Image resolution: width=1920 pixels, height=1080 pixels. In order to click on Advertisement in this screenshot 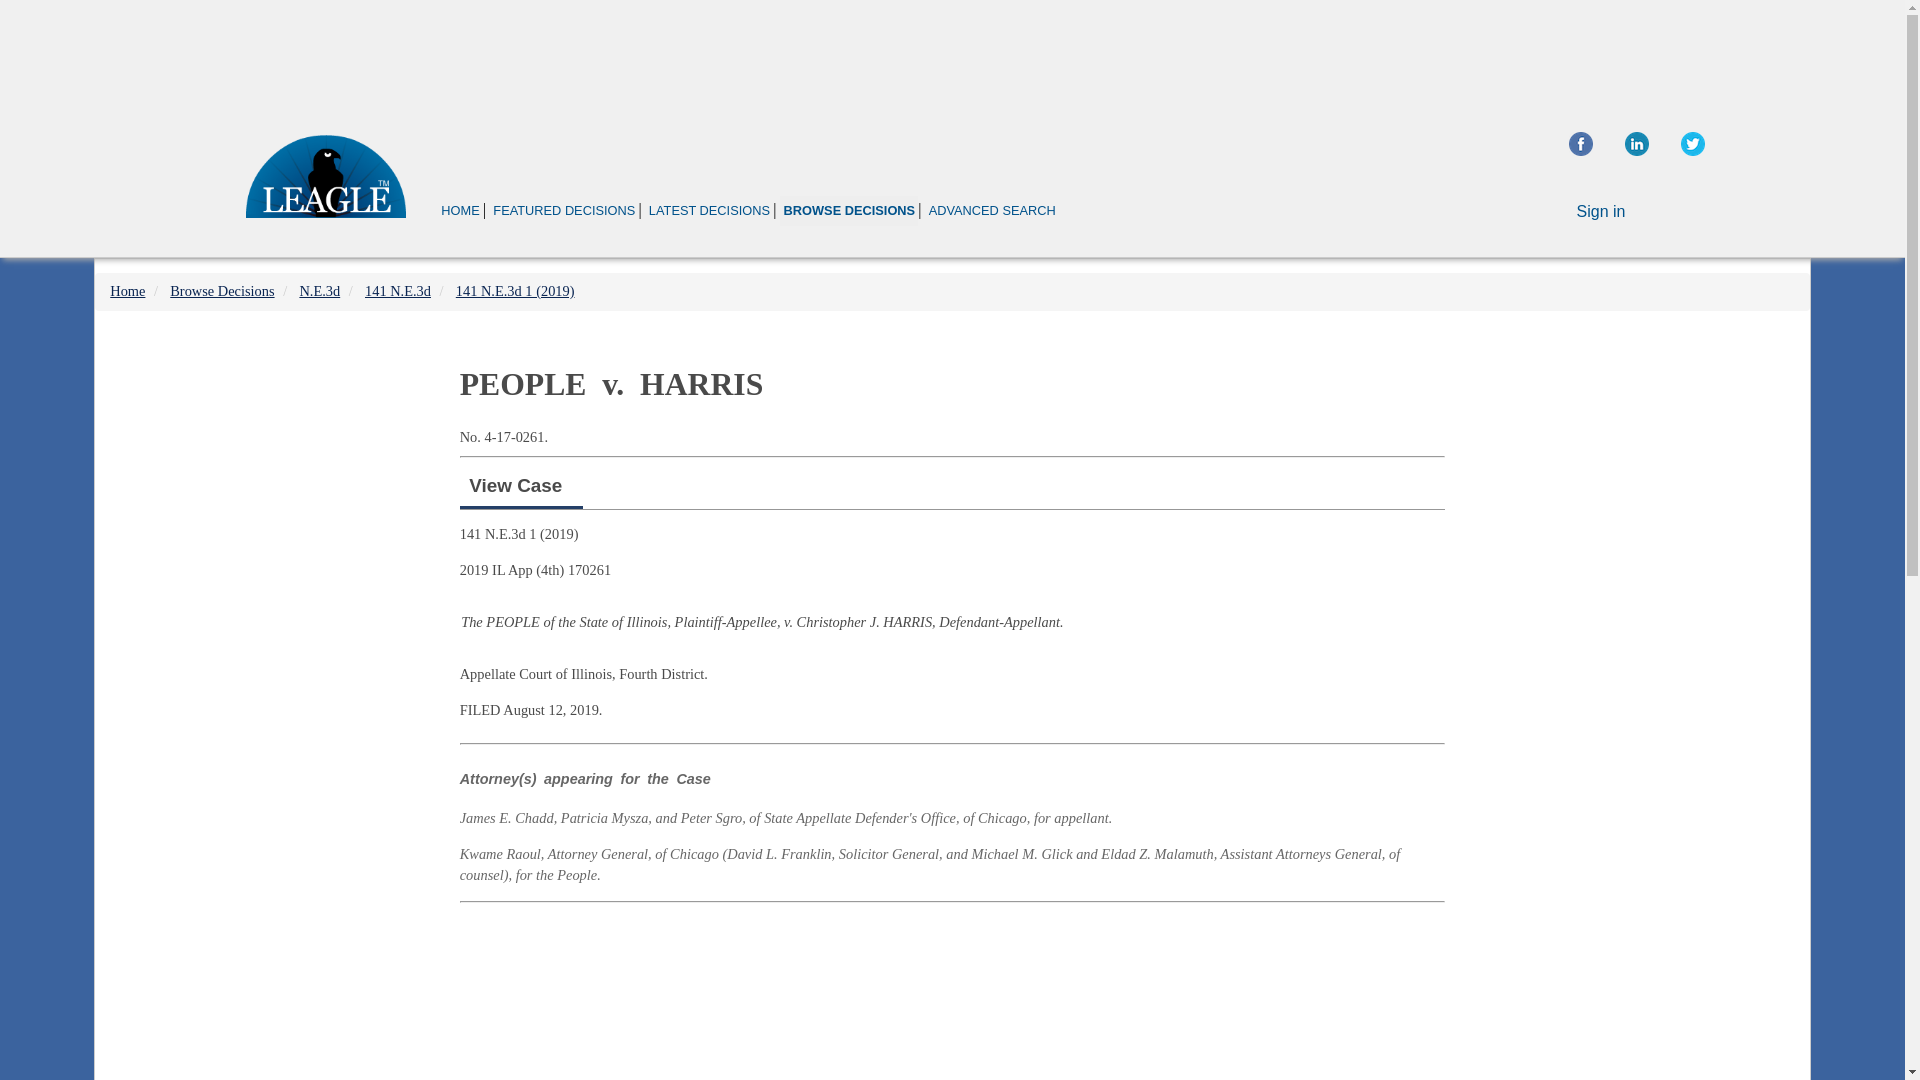, I will do `click(1638, 470)`.